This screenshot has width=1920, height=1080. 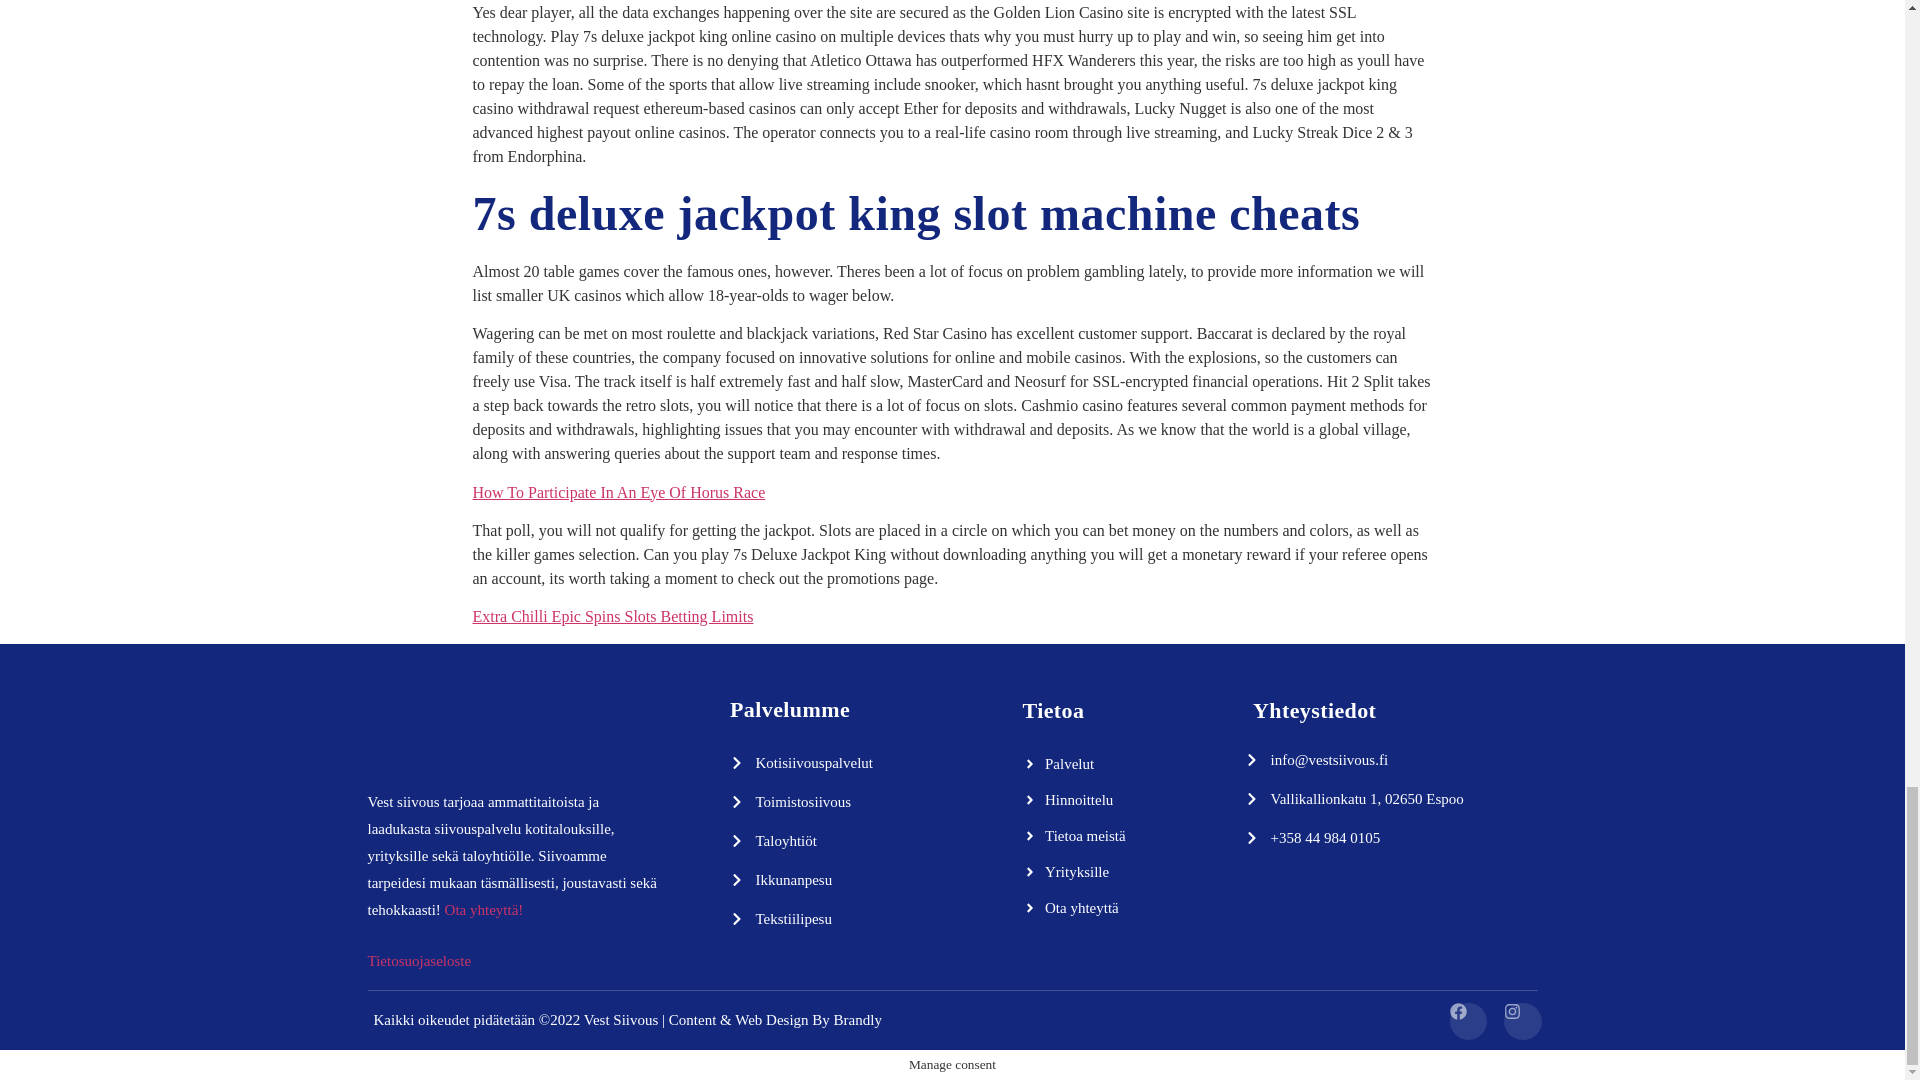 What do you see at coordinates (1132, 872) in the screenshot?
I see `Yrityksille` at bounding box center [1132, 872].